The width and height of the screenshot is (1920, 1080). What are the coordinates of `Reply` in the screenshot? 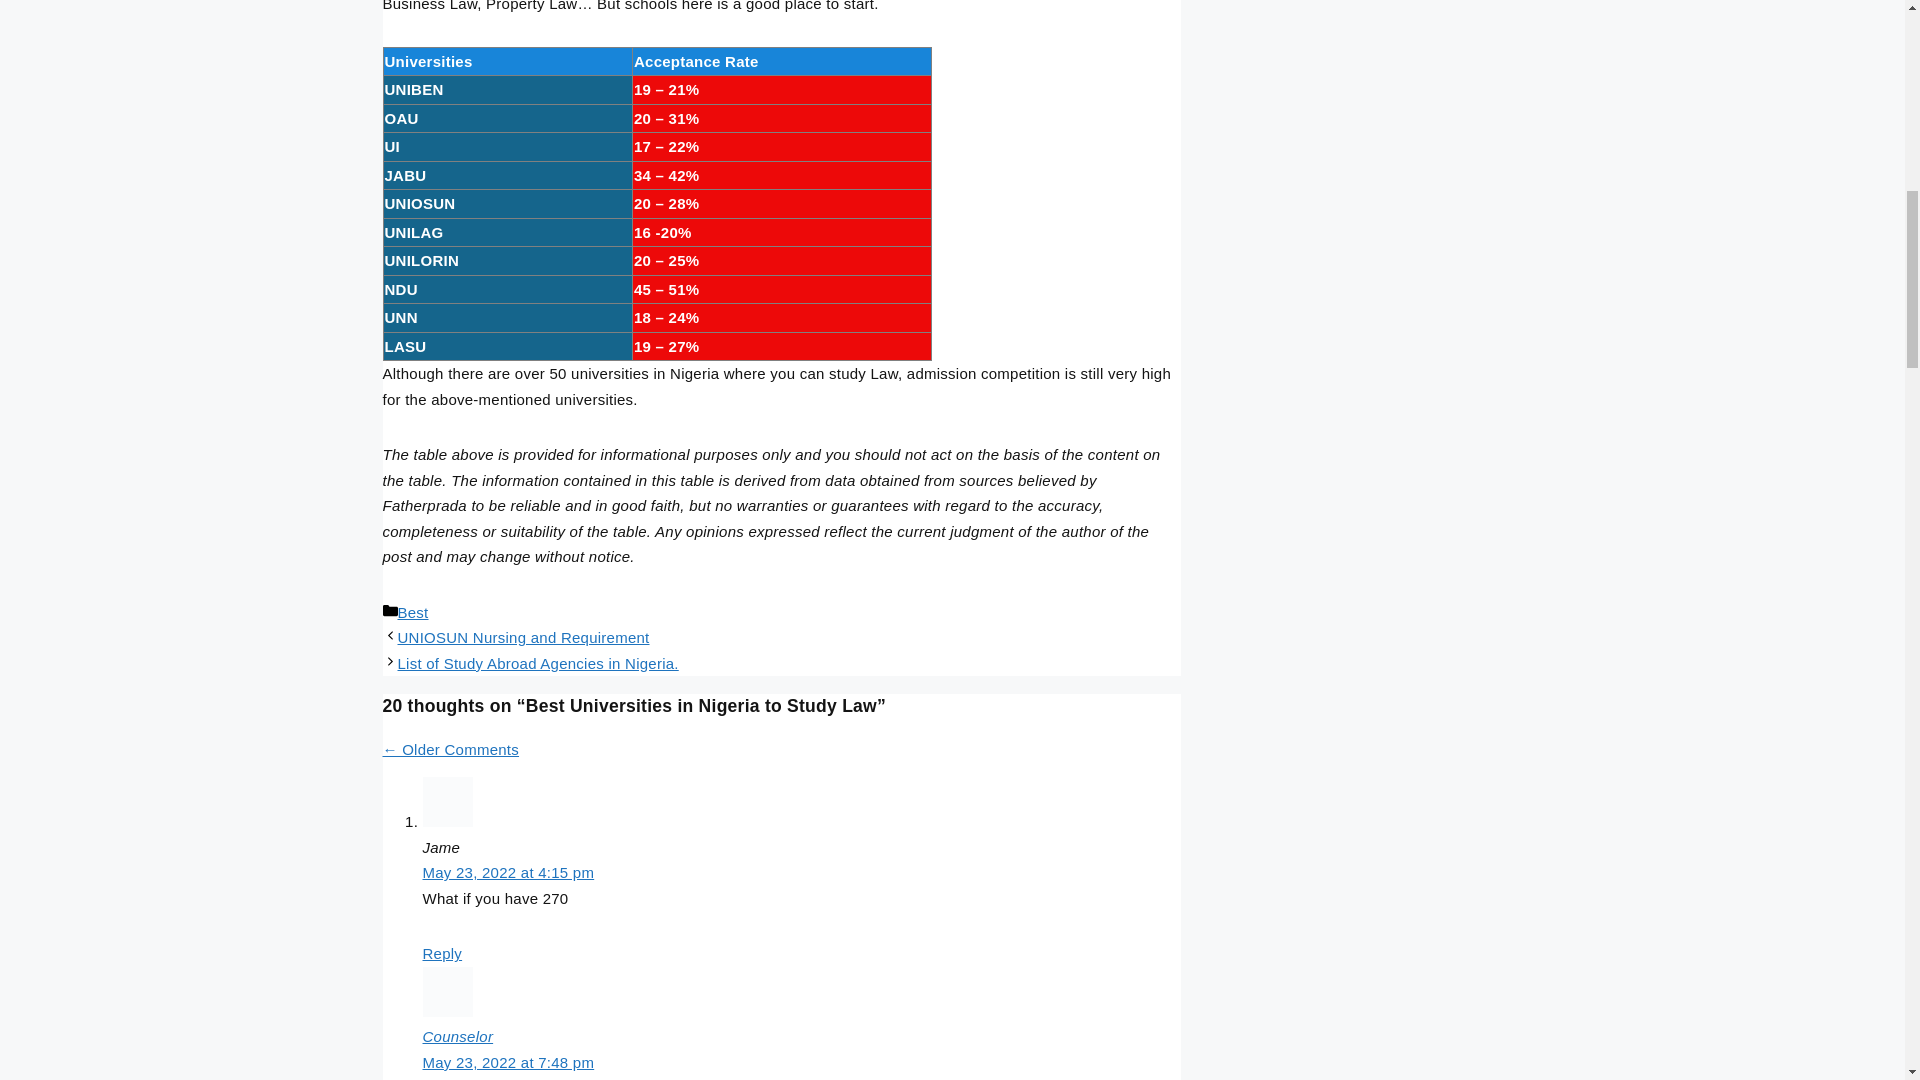 It's located at (442, 954).